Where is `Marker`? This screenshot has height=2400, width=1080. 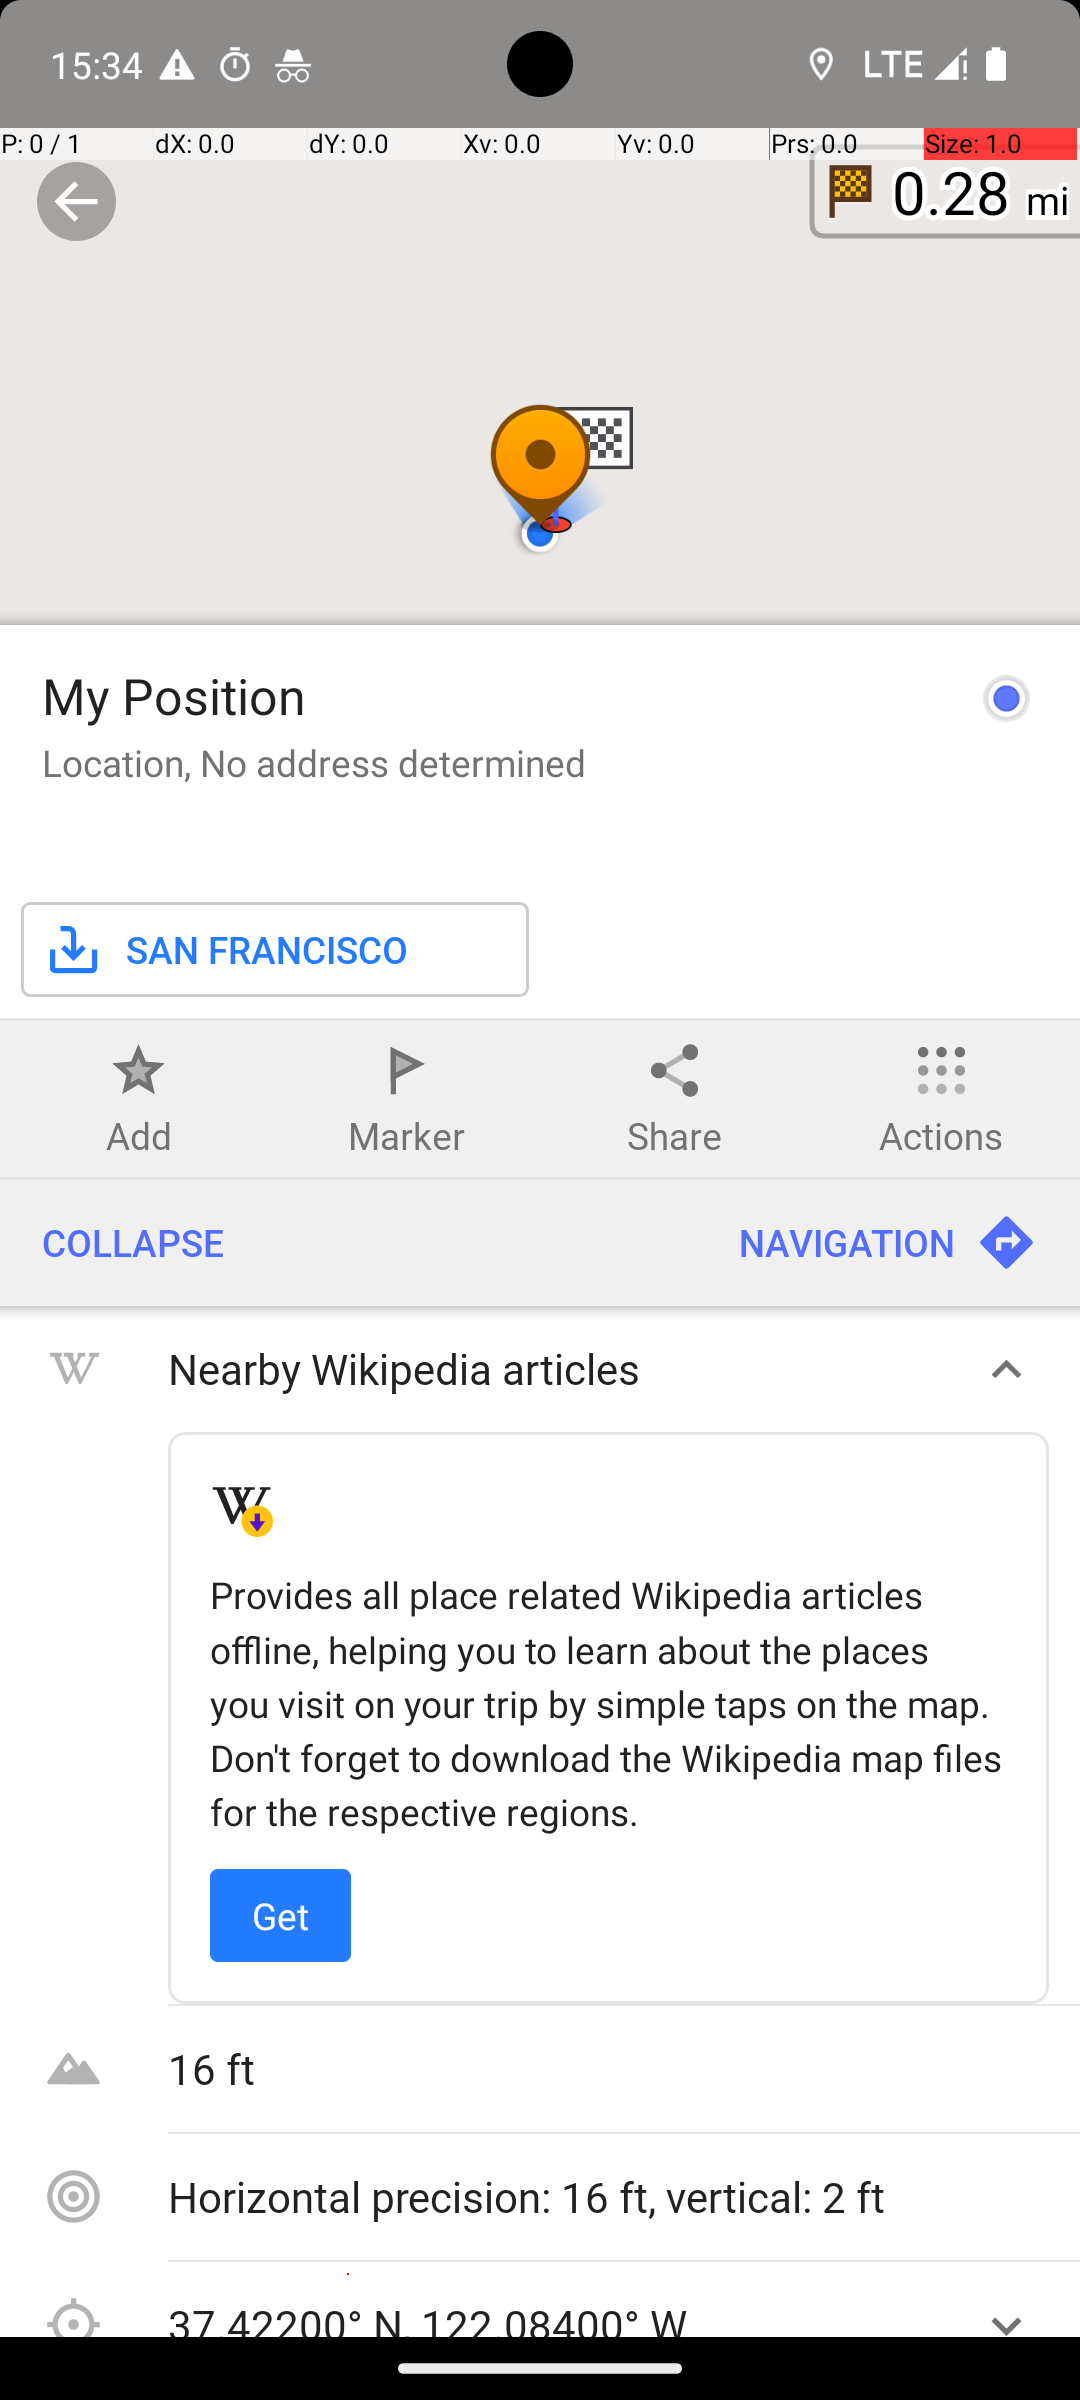 Marker is located at coordinates (406, 1136).